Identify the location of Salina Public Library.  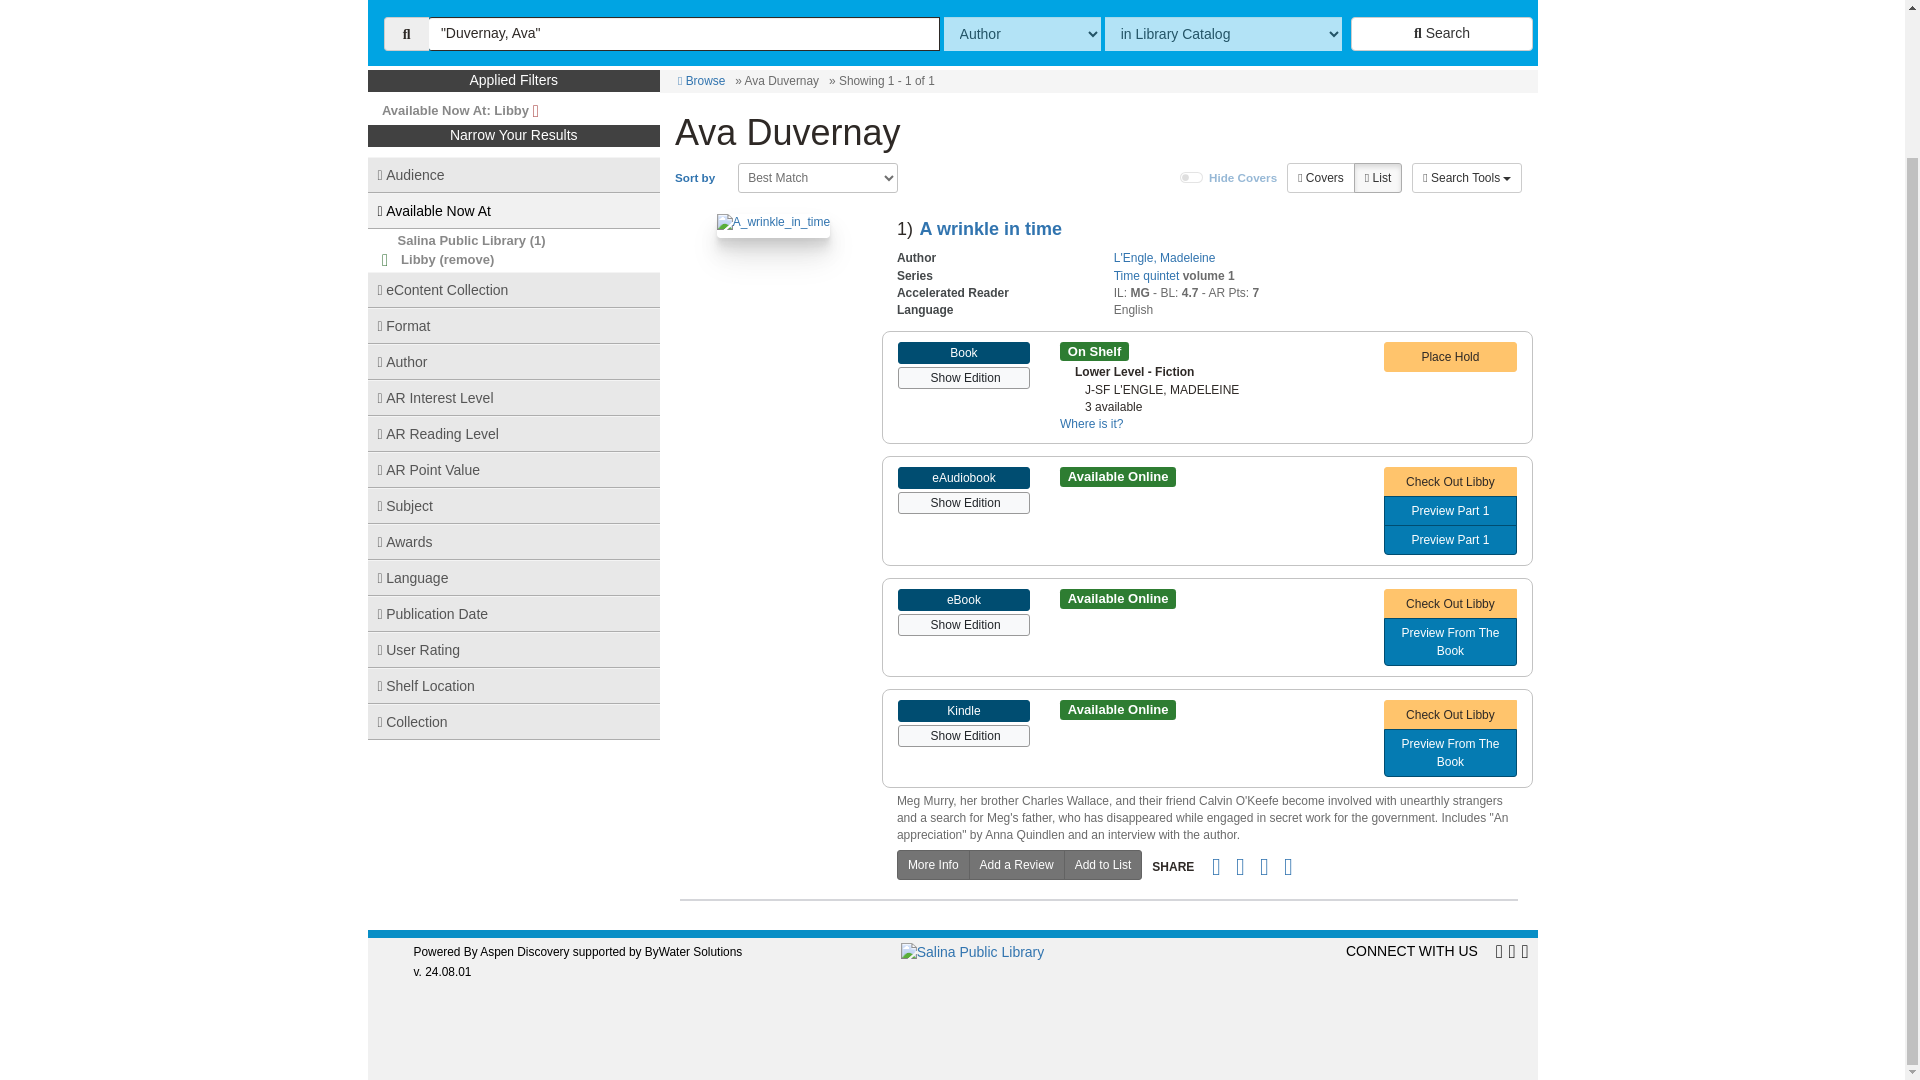
(462, 240).